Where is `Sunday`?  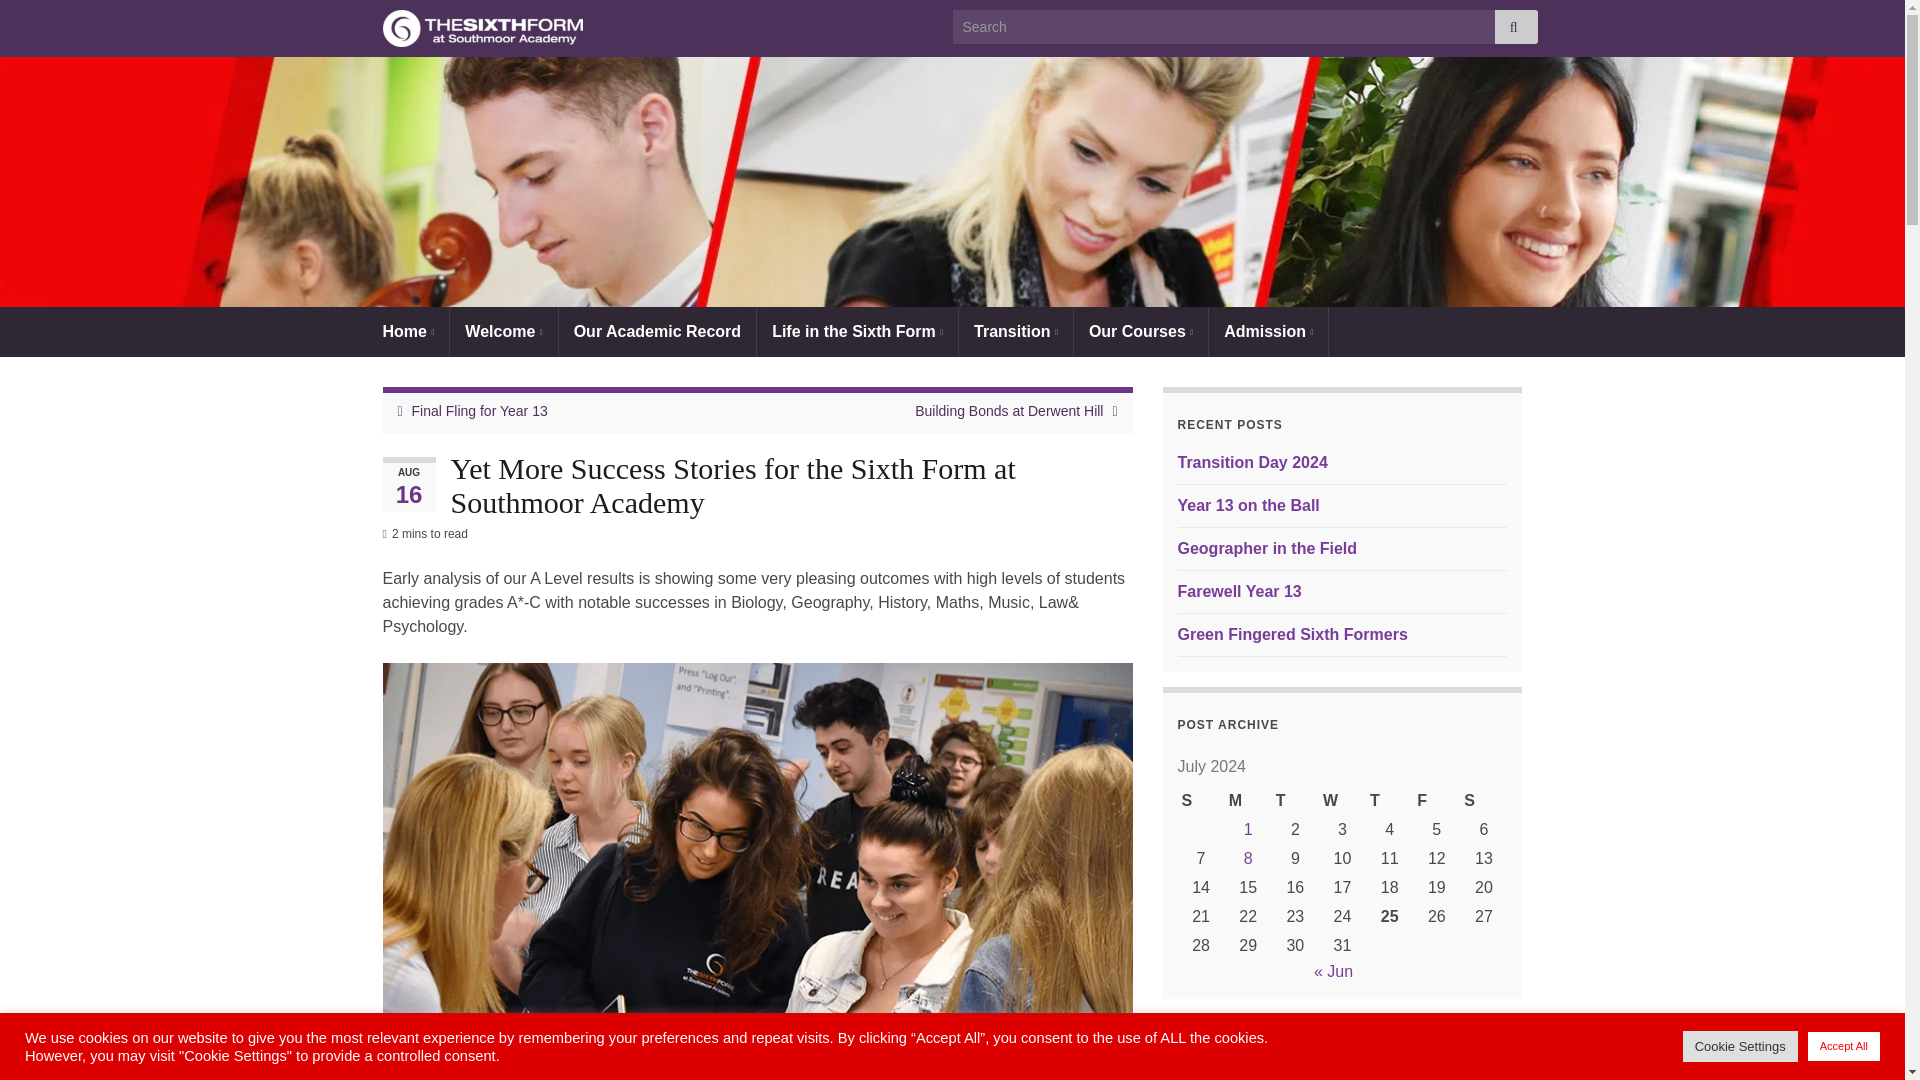
Sunday is located at coordinates (1201, 802).